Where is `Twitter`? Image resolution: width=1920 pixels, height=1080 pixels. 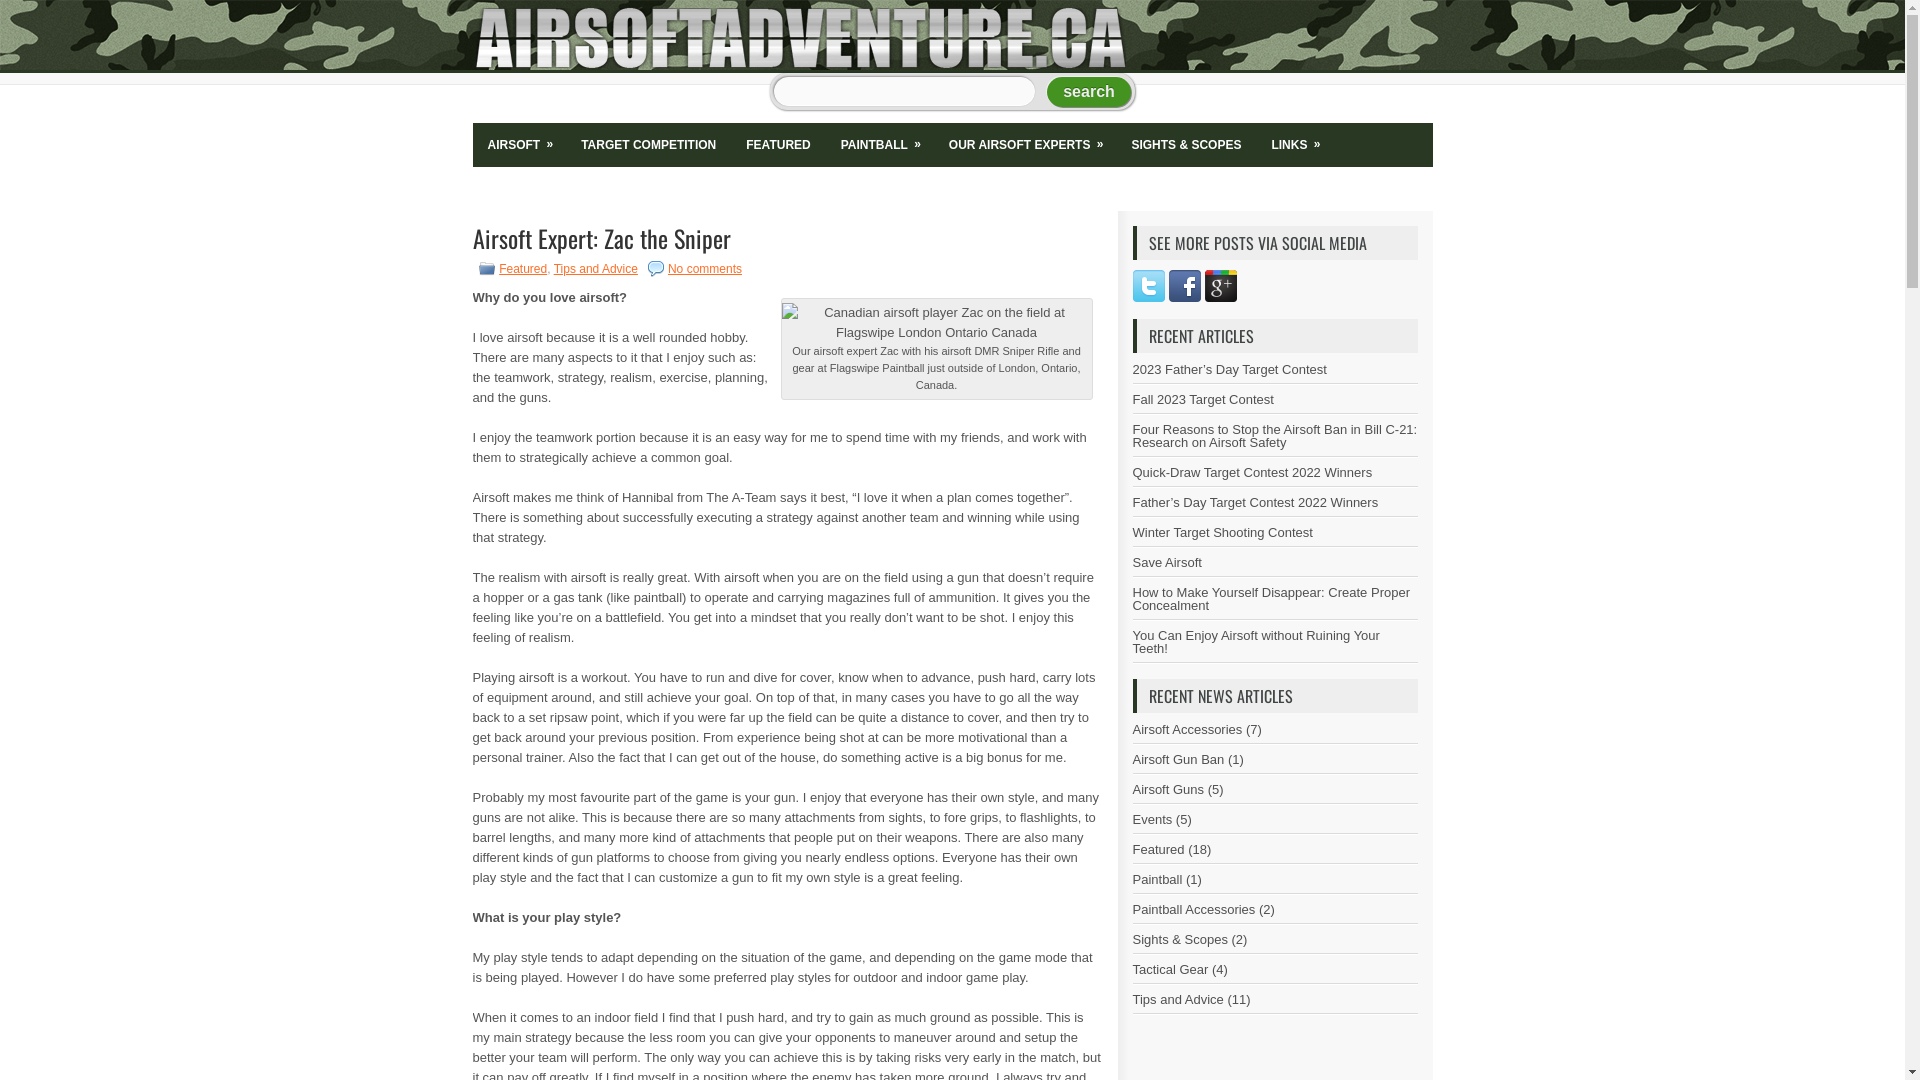 Twitter is located at coordinates (1148, 286).